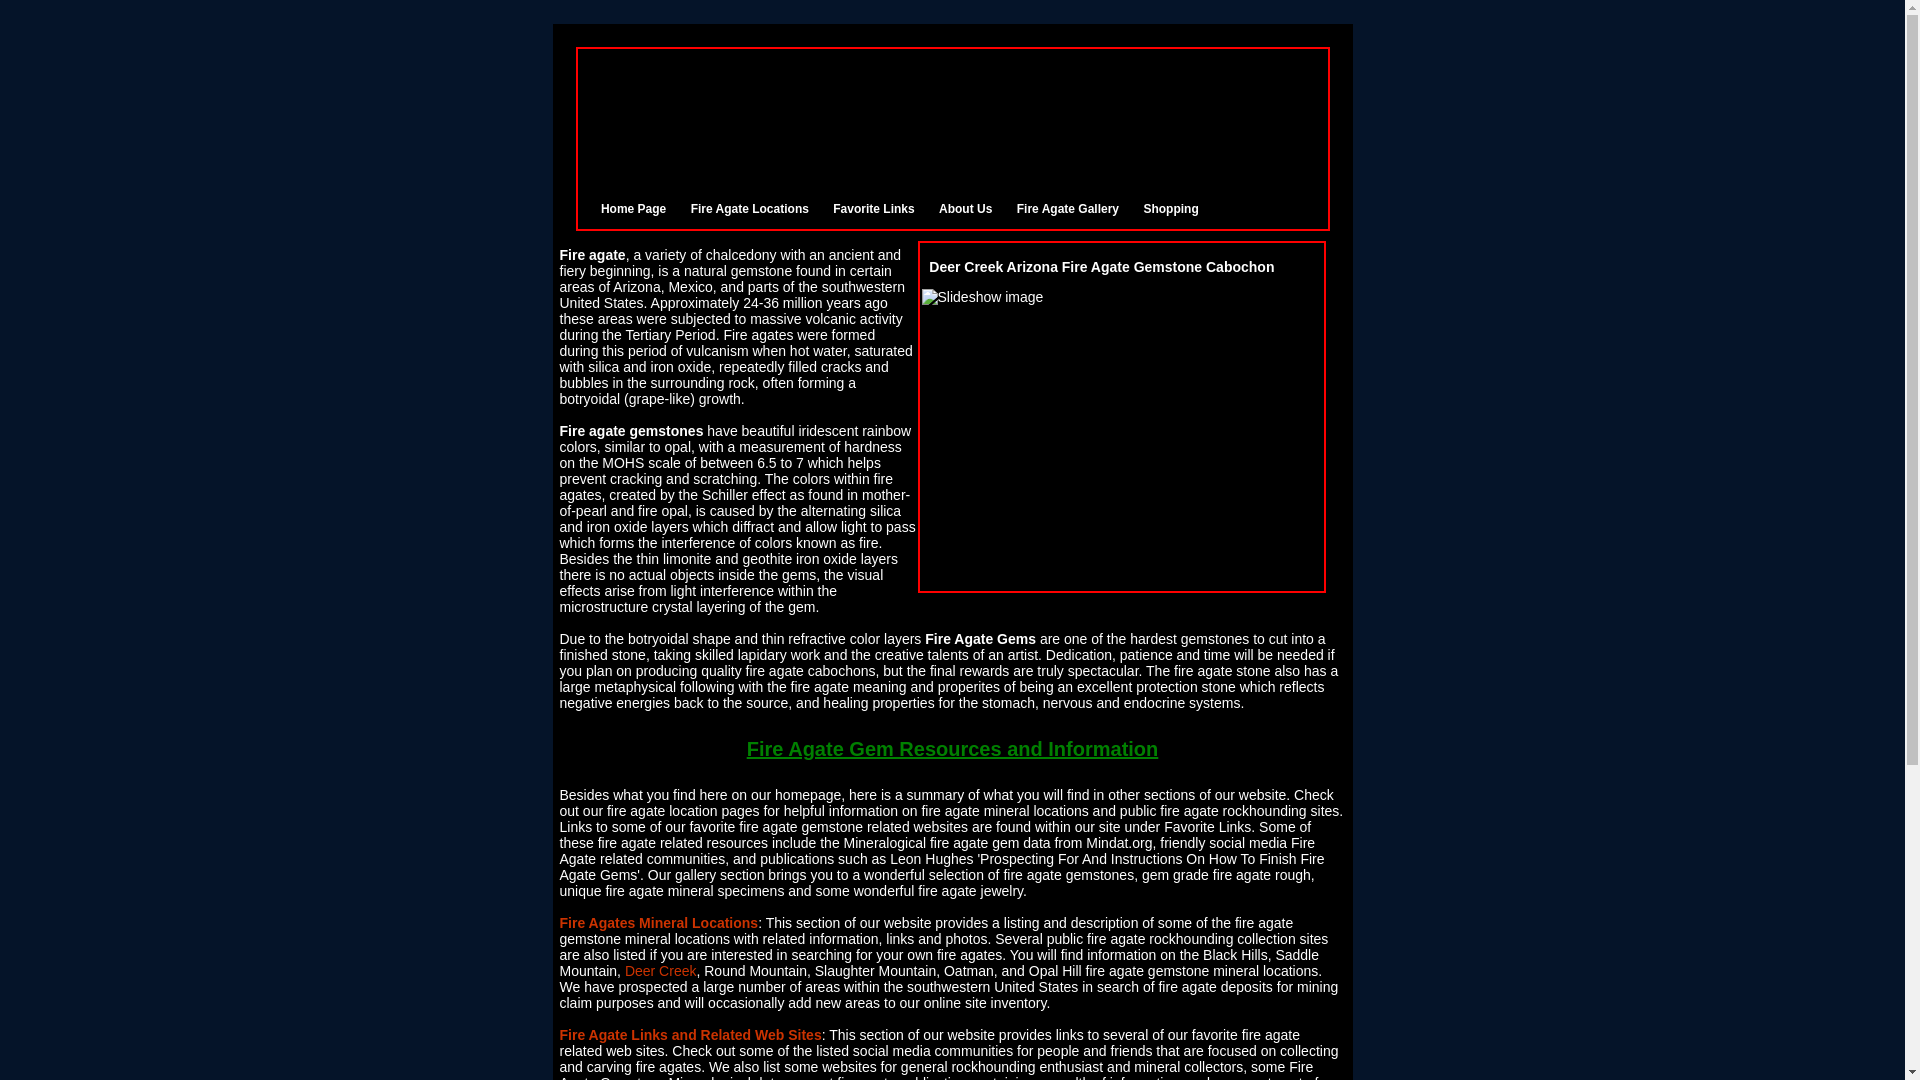  Describe the element at coordinates (690, 1035) in the screenshot. I see `Fire Agate Links and Related Web Sites` at that location.